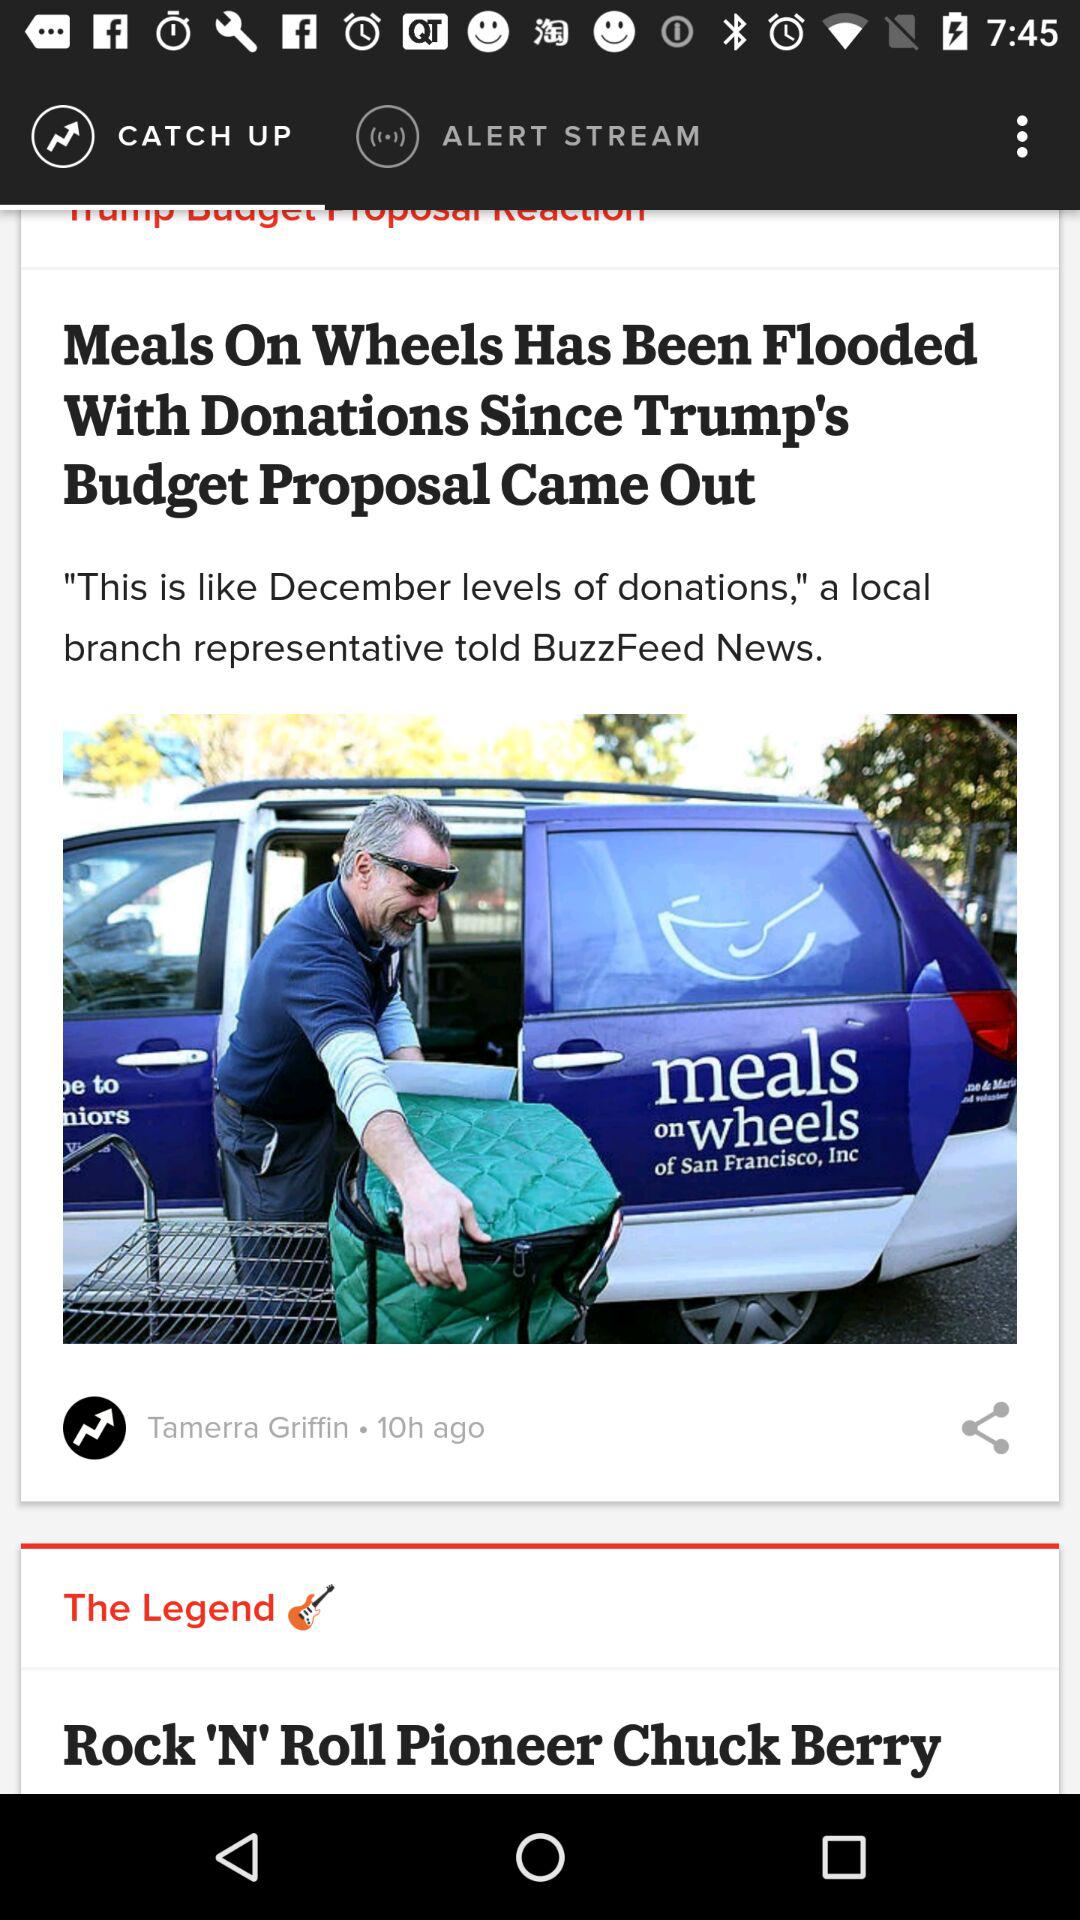 The height and width of the screenshot is (1920, 1080). What do you see at coordinates (985, 1428) in the screenshot?
I see `open icon at the bottom right corner` at bounding box center [985, 1428].